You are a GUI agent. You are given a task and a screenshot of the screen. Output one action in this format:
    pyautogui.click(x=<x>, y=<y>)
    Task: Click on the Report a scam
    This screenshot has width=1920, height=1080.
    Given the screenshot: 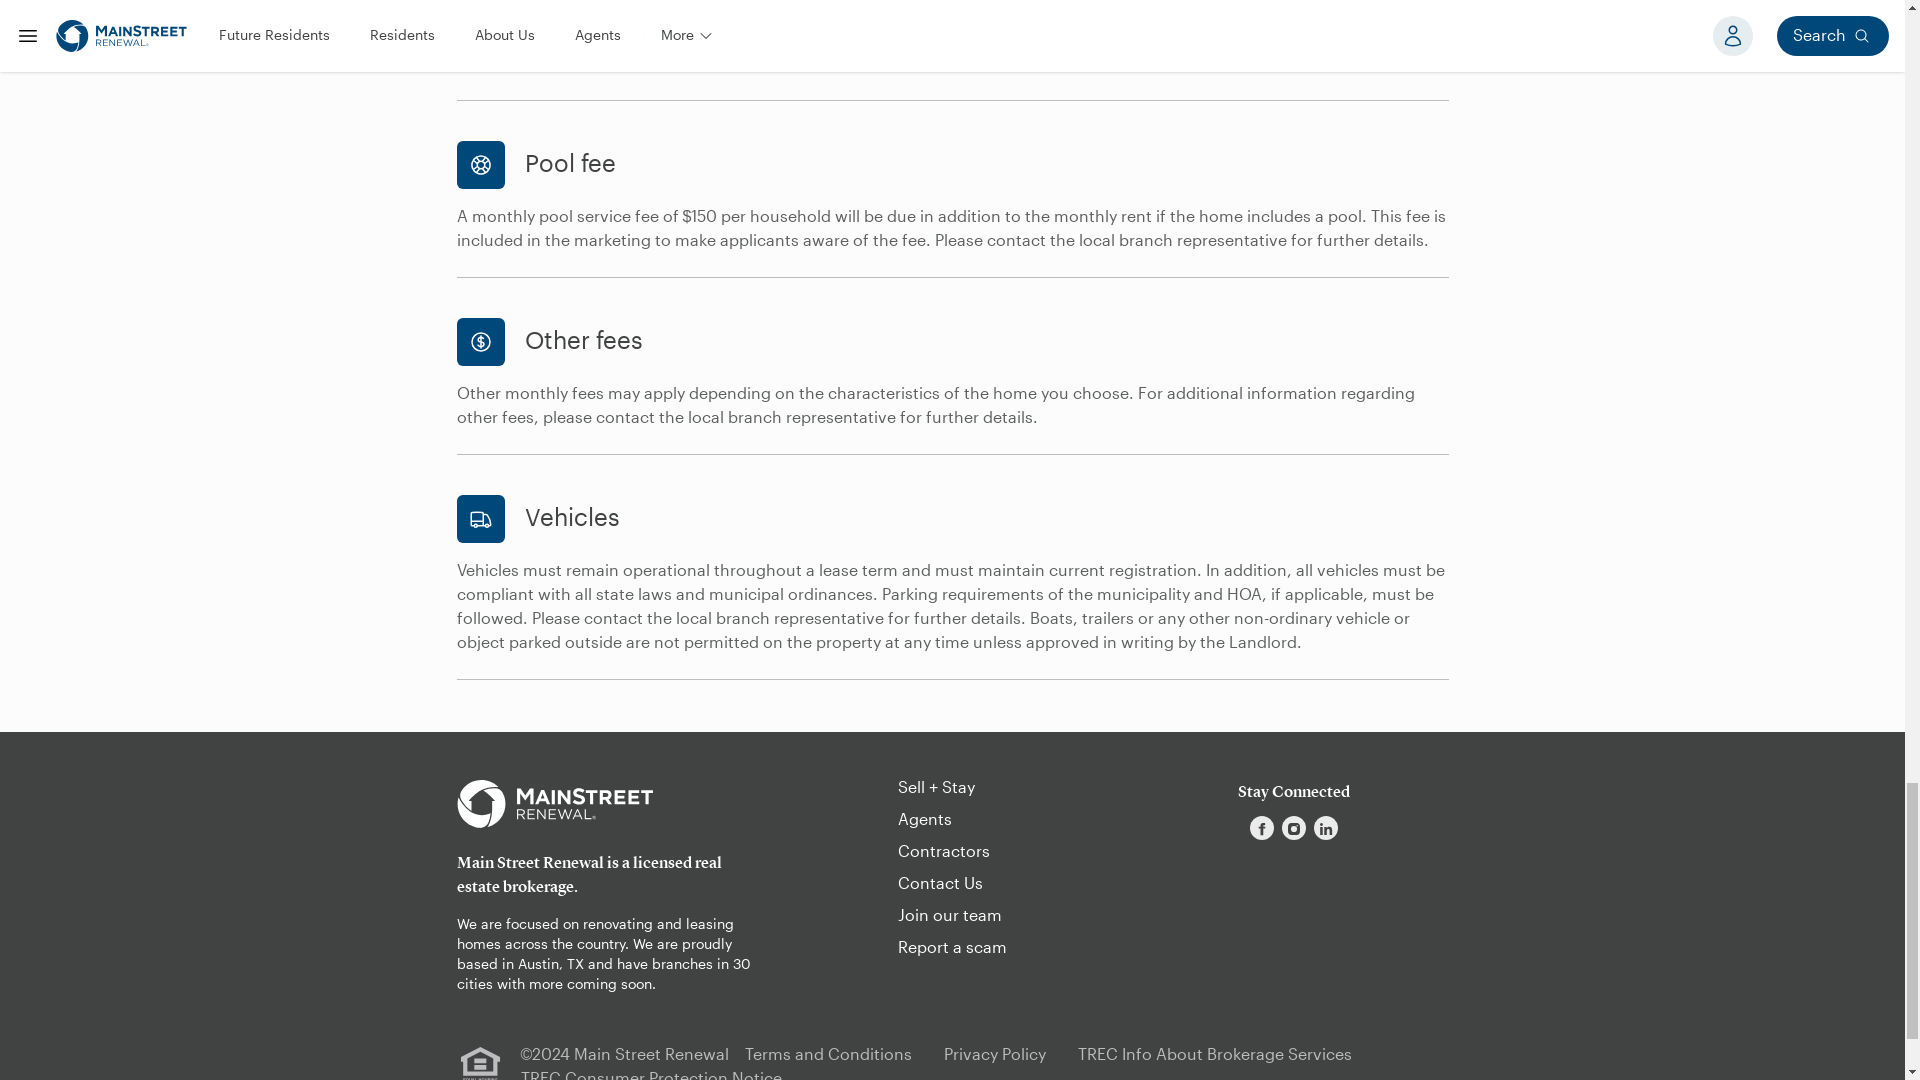 What is the action you would take?
    pyautogui.click(x=952, y=947)
    